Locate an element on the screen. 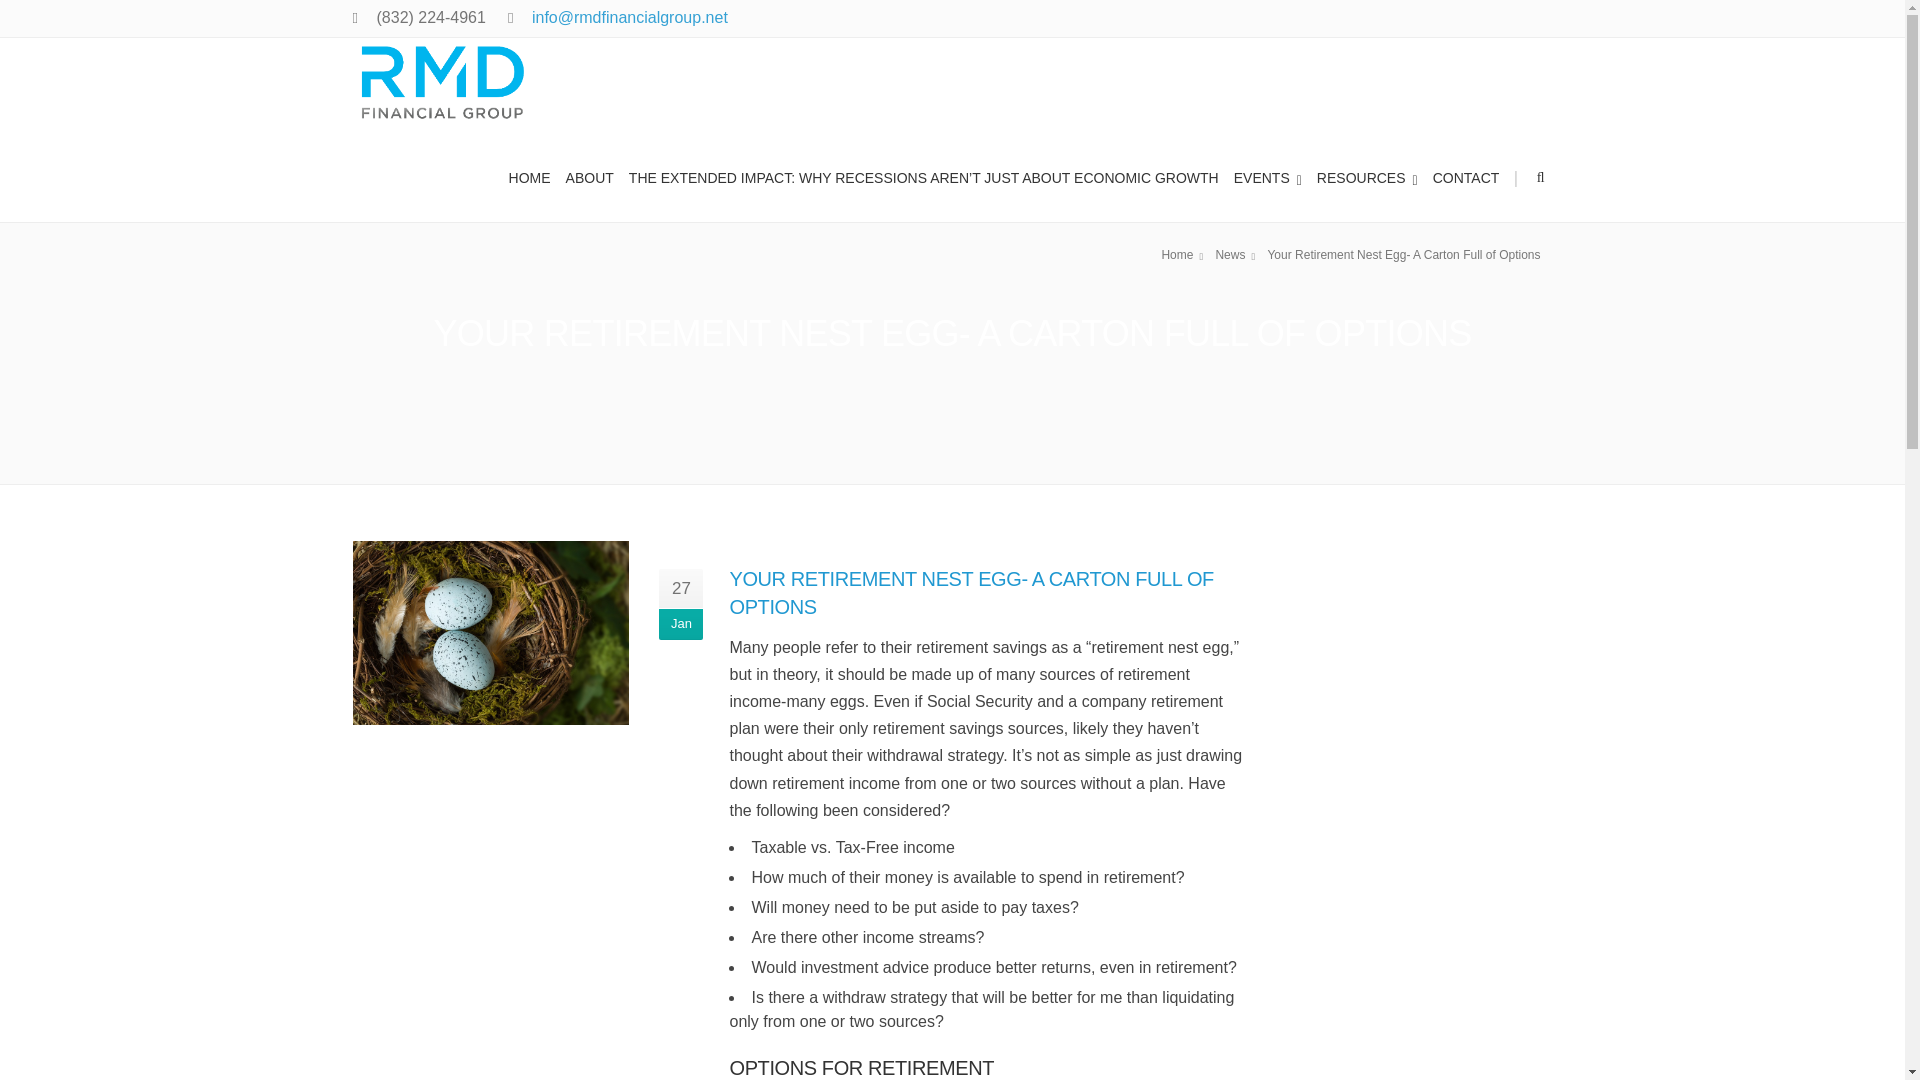 Image resolution: width=1920 pixels, height=1080 pixels. Your Retirement Nest Egg- A Carton Full of Options is located at coordinates (490, 633).